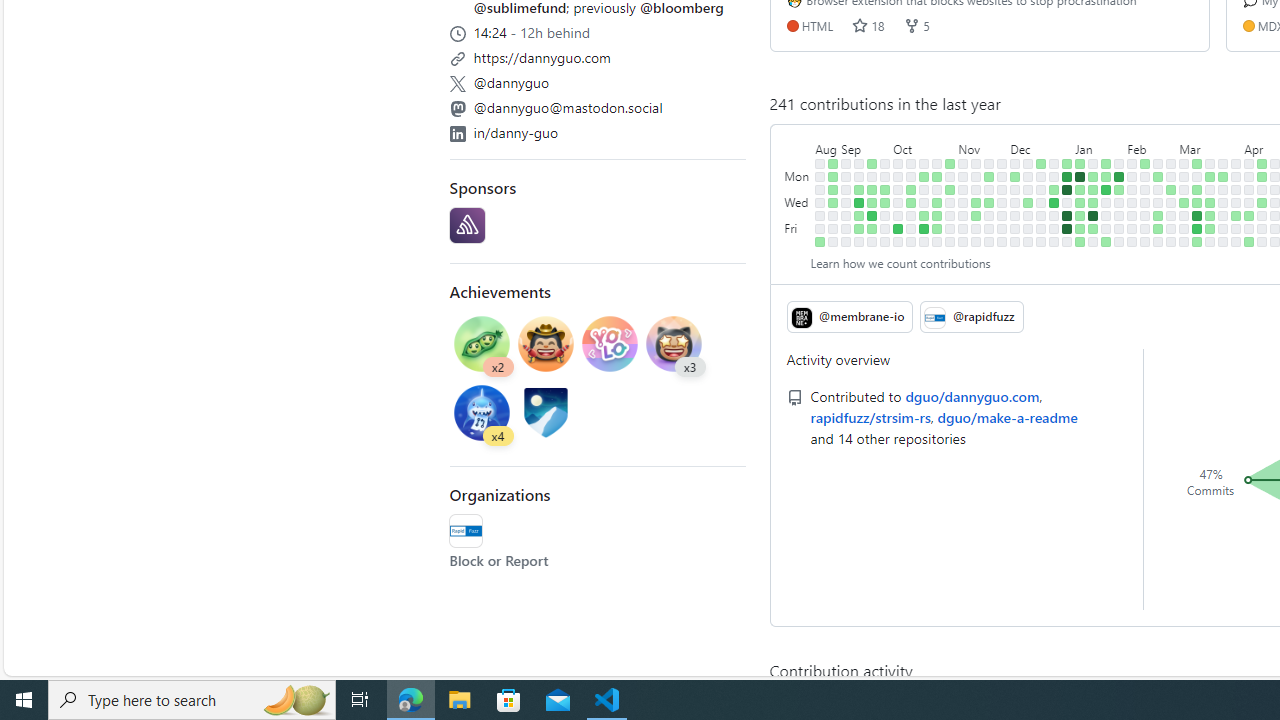 This screenshot has height=720, width=1280. I want to click on 4 contributions on March 15th., so click(1197, 228).